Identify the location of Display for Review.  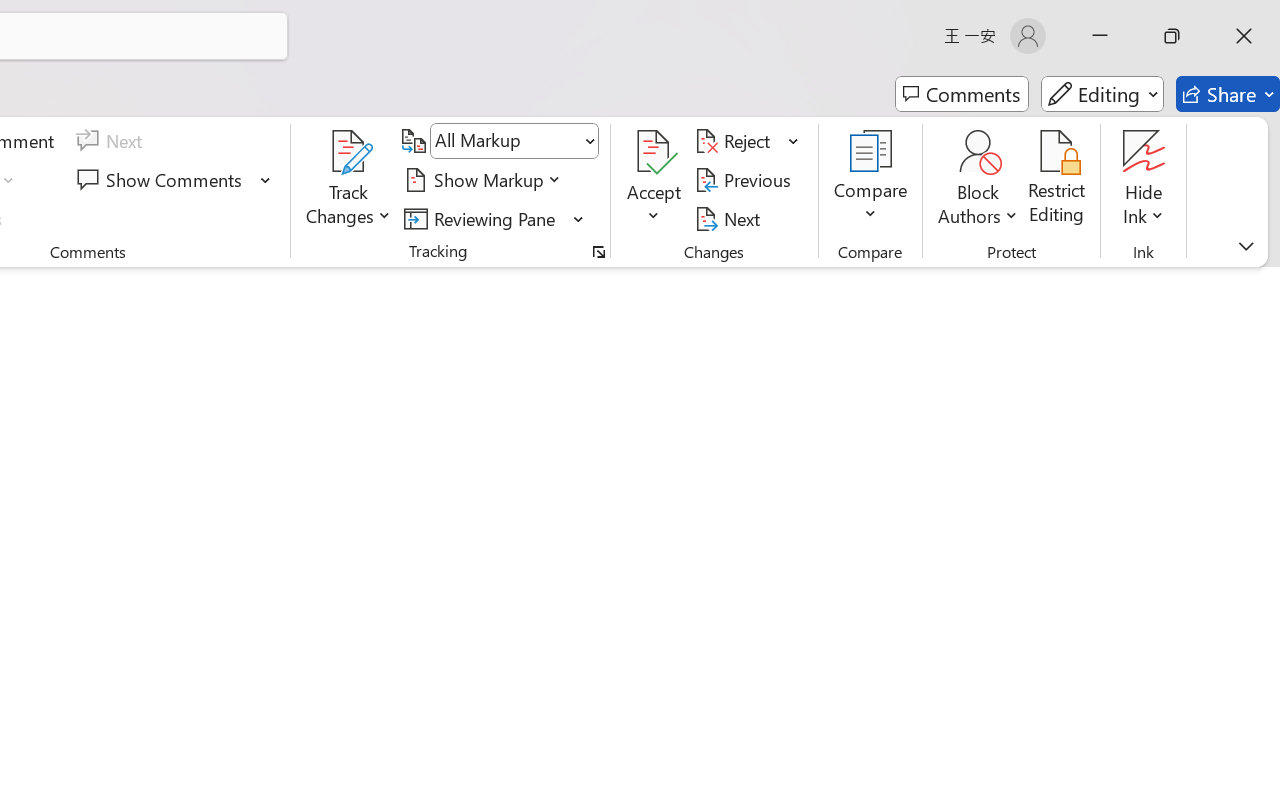
(514, 141).